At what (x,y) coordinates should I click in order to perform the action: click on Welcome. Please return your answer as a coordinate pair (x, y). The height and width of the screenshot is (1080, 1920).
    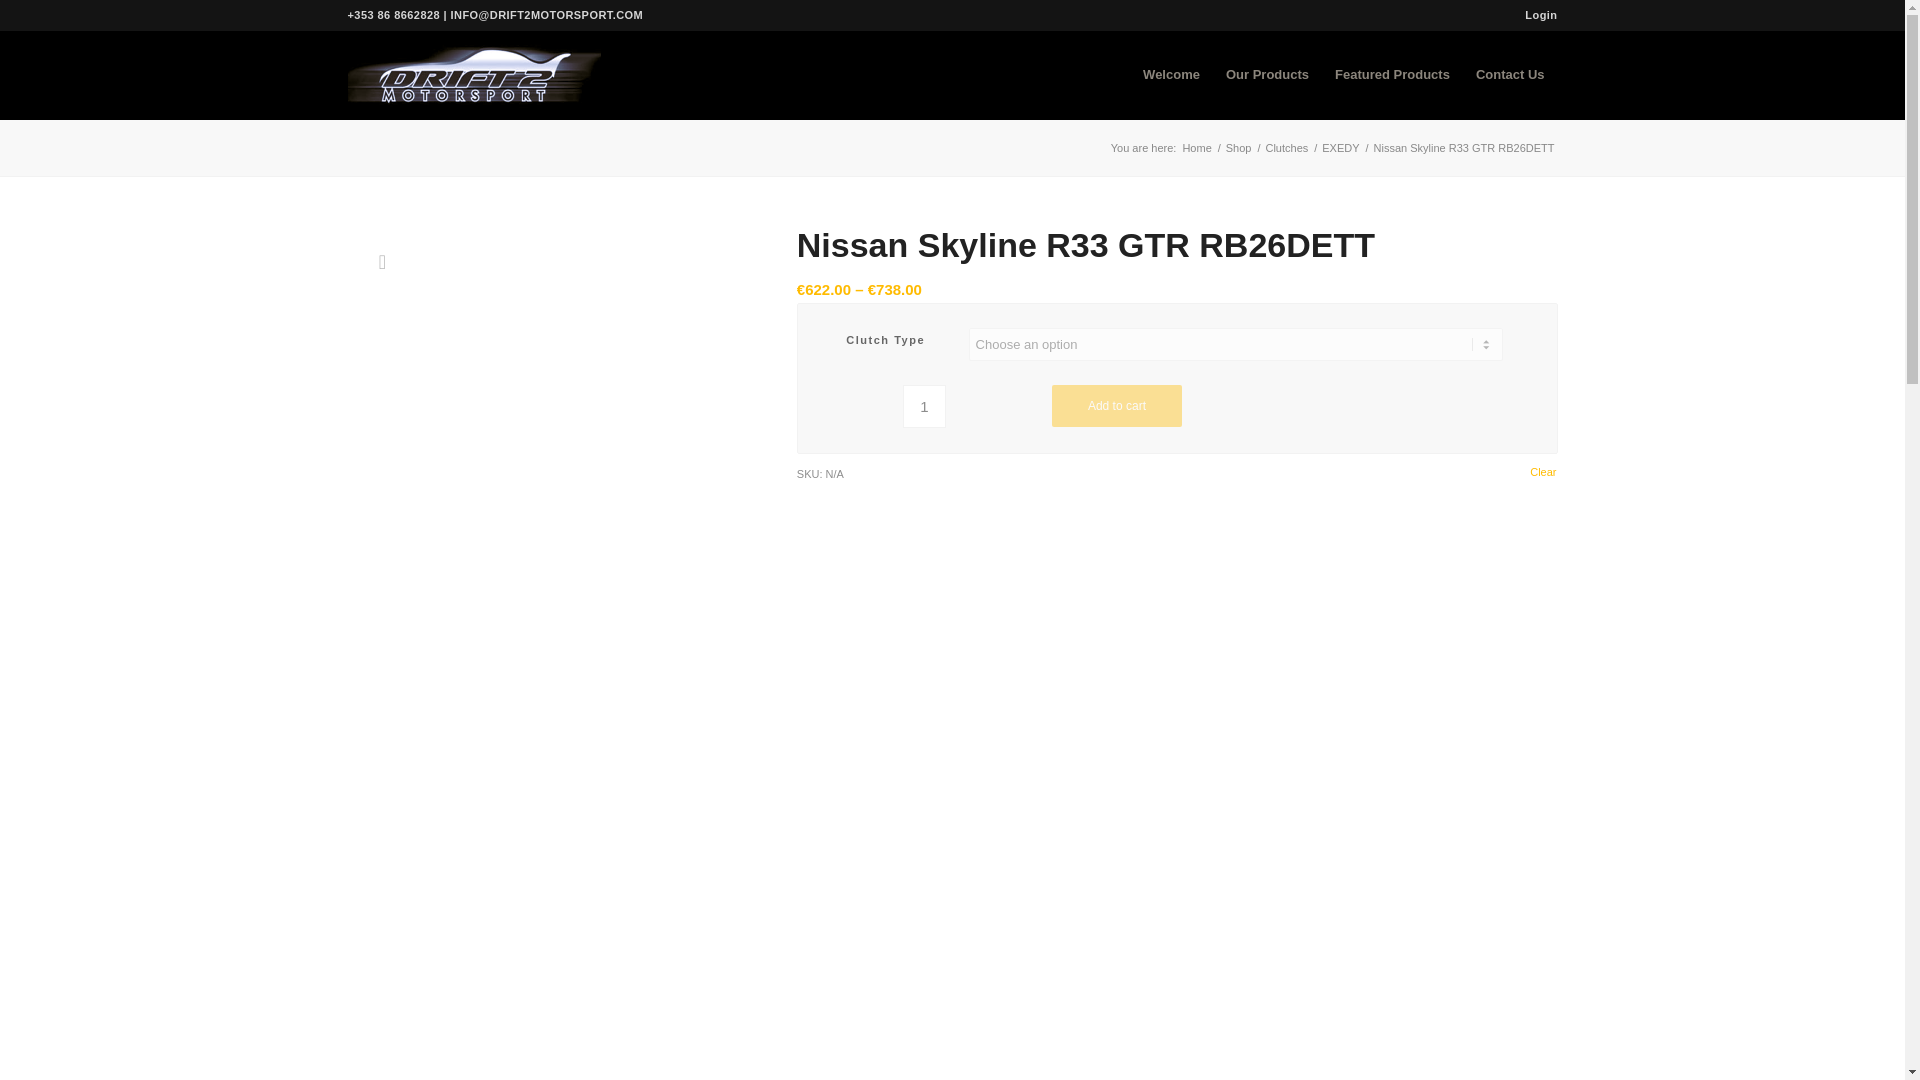
    Looking at the image, I should click on (1172, 74).